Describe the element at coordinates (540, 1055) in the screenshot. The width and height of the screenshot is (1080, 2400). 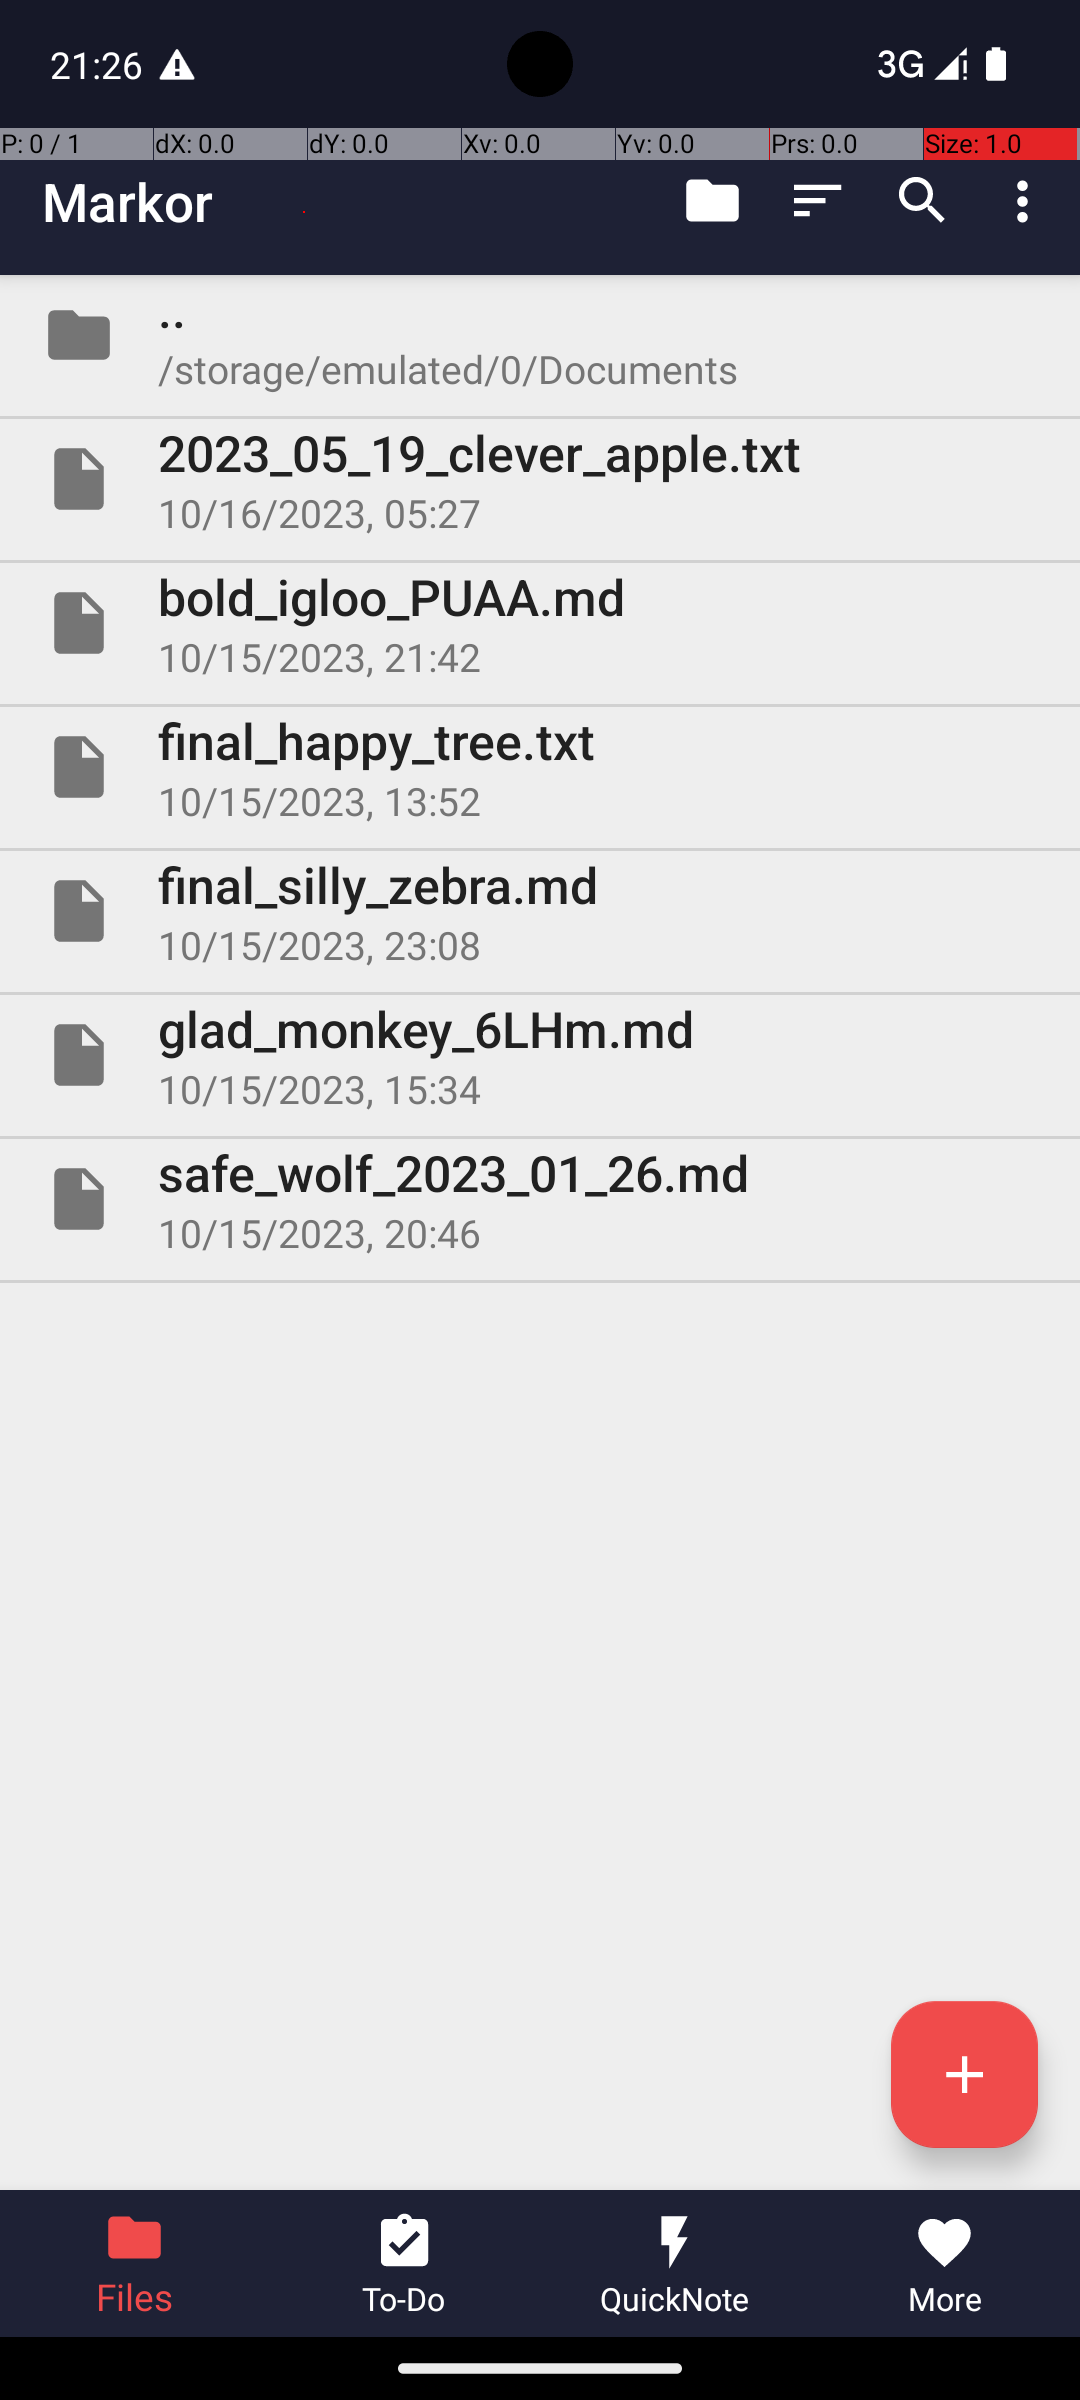
I see `File glad_monkey_6LHm.md ` at that location.